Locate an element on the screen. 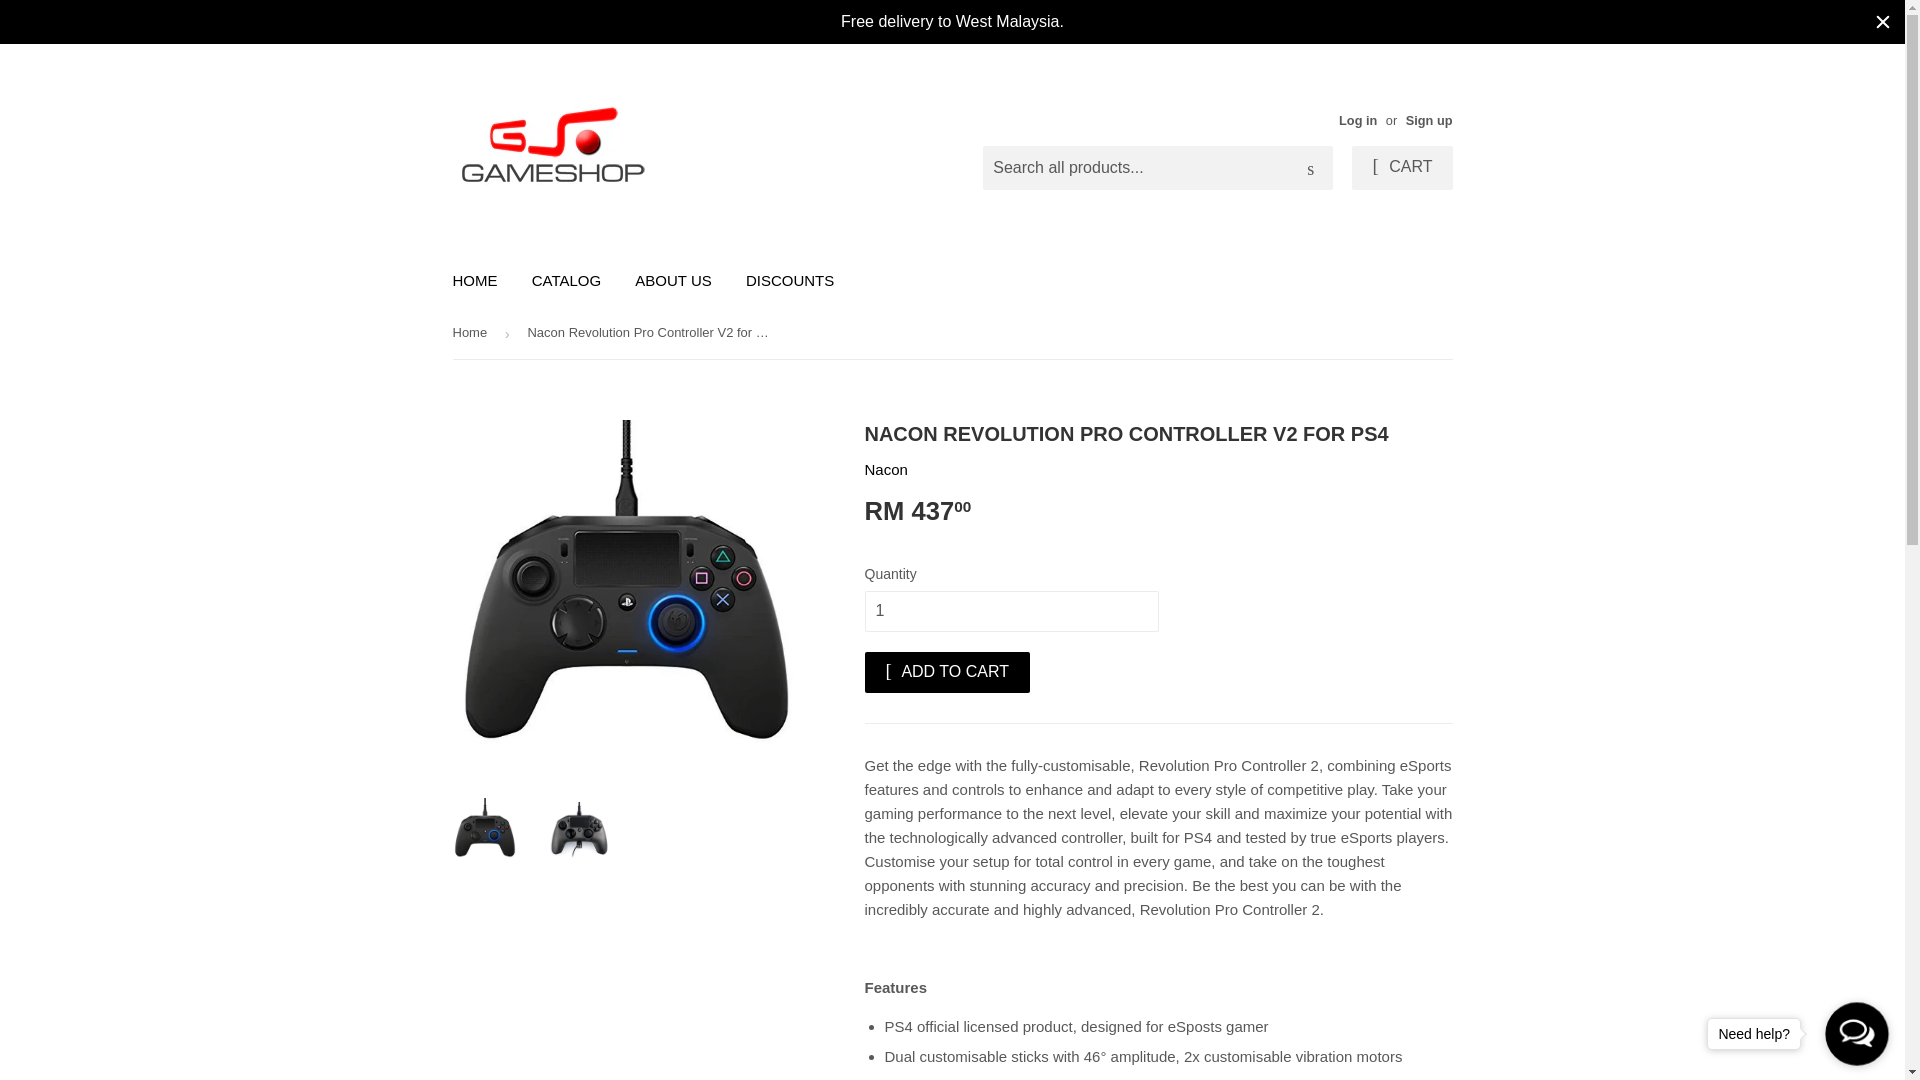 This screenshot has width=1920, height=1080. Log in is located at coordinates (1357, 120).